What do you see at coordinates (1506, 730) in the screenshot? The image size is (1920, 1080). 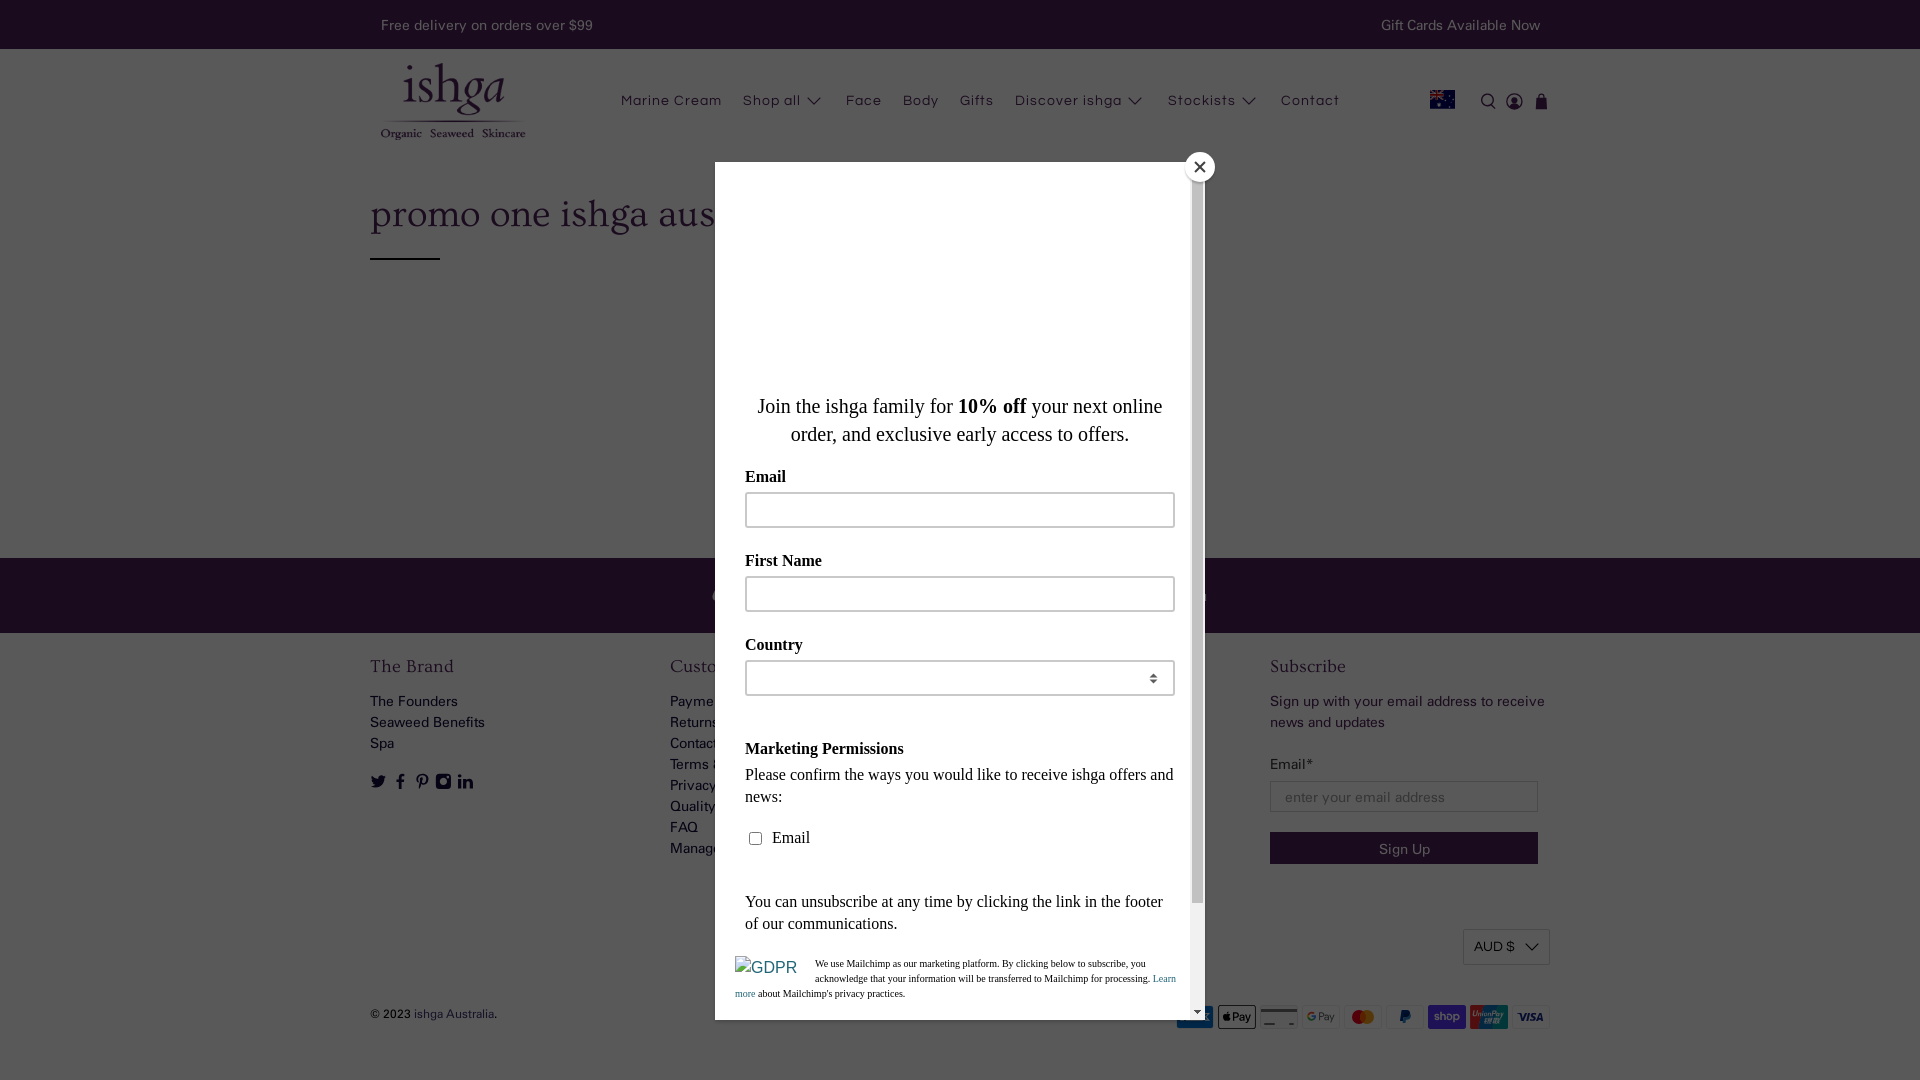 I see `WST` at bounding box center [1506, 730].